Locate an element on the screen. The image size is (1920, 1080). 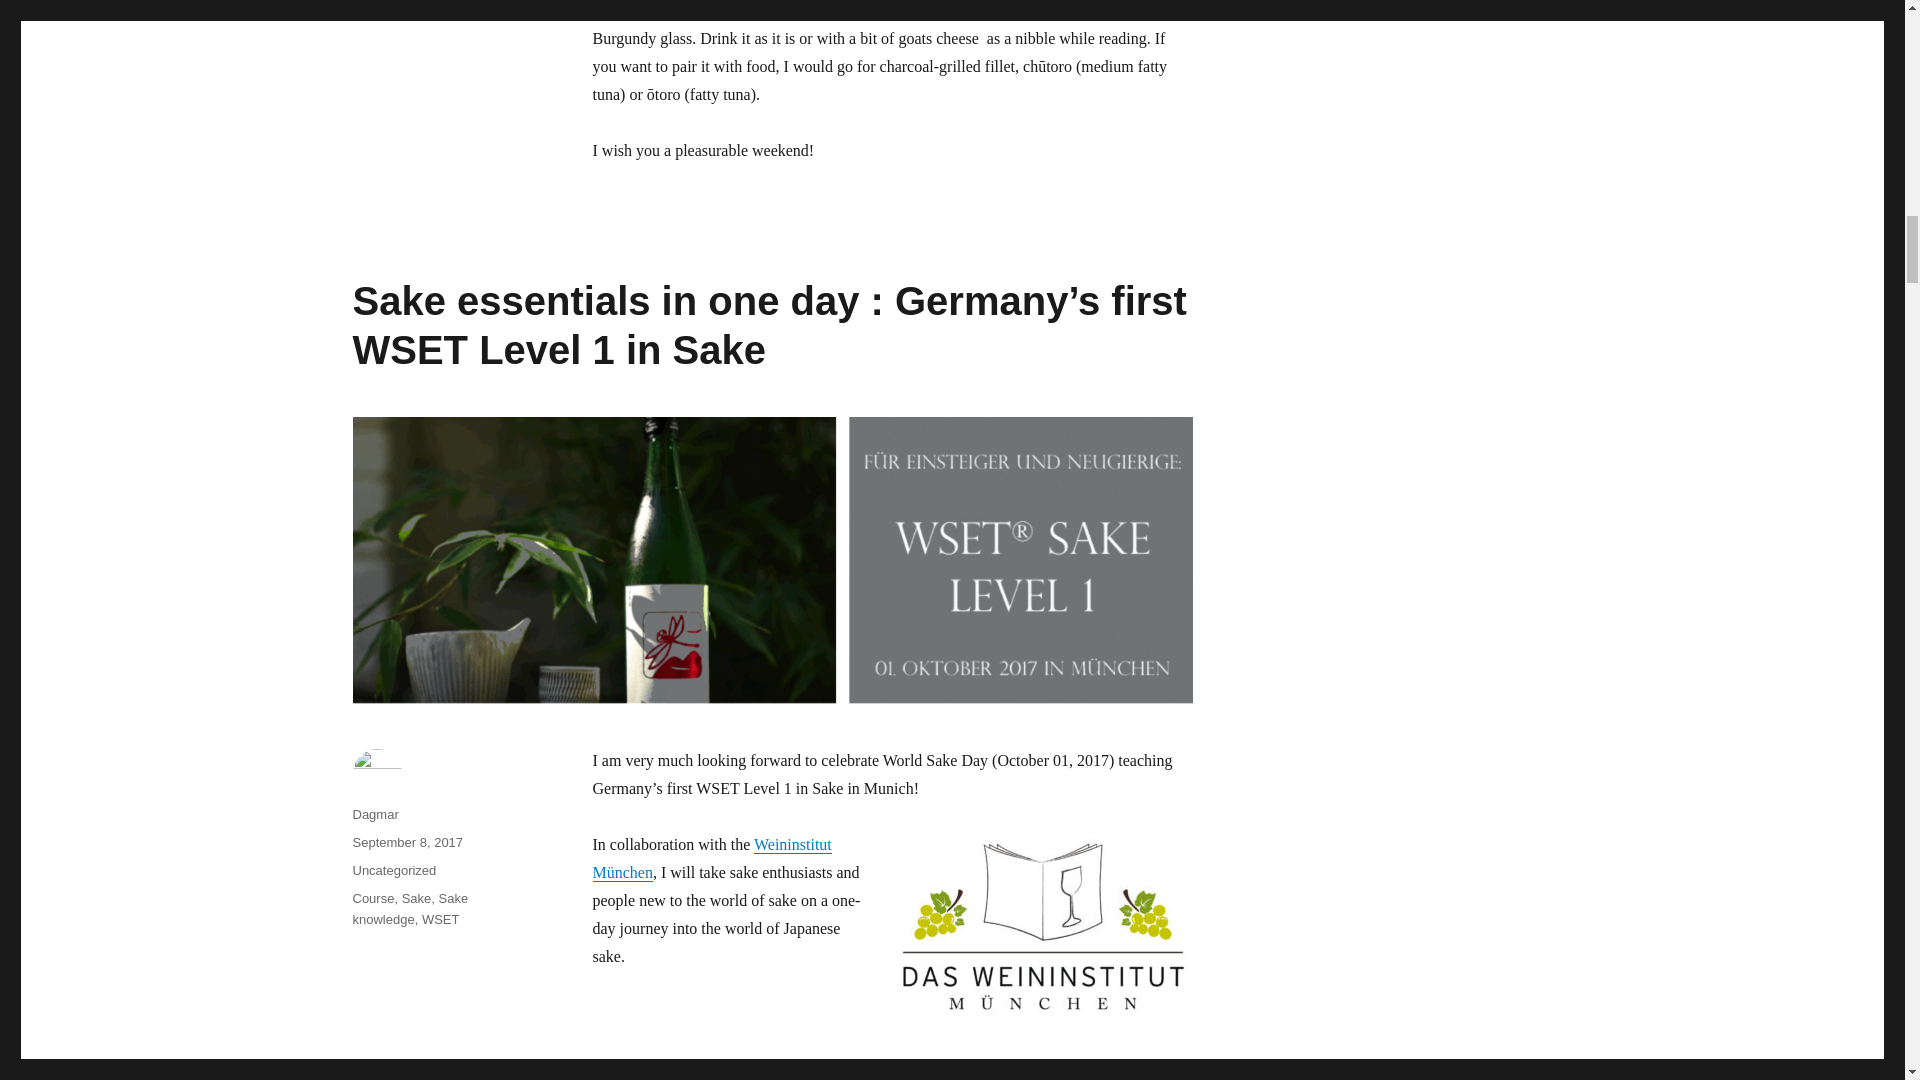
Uncategorized is located at coordinates (393, 870).